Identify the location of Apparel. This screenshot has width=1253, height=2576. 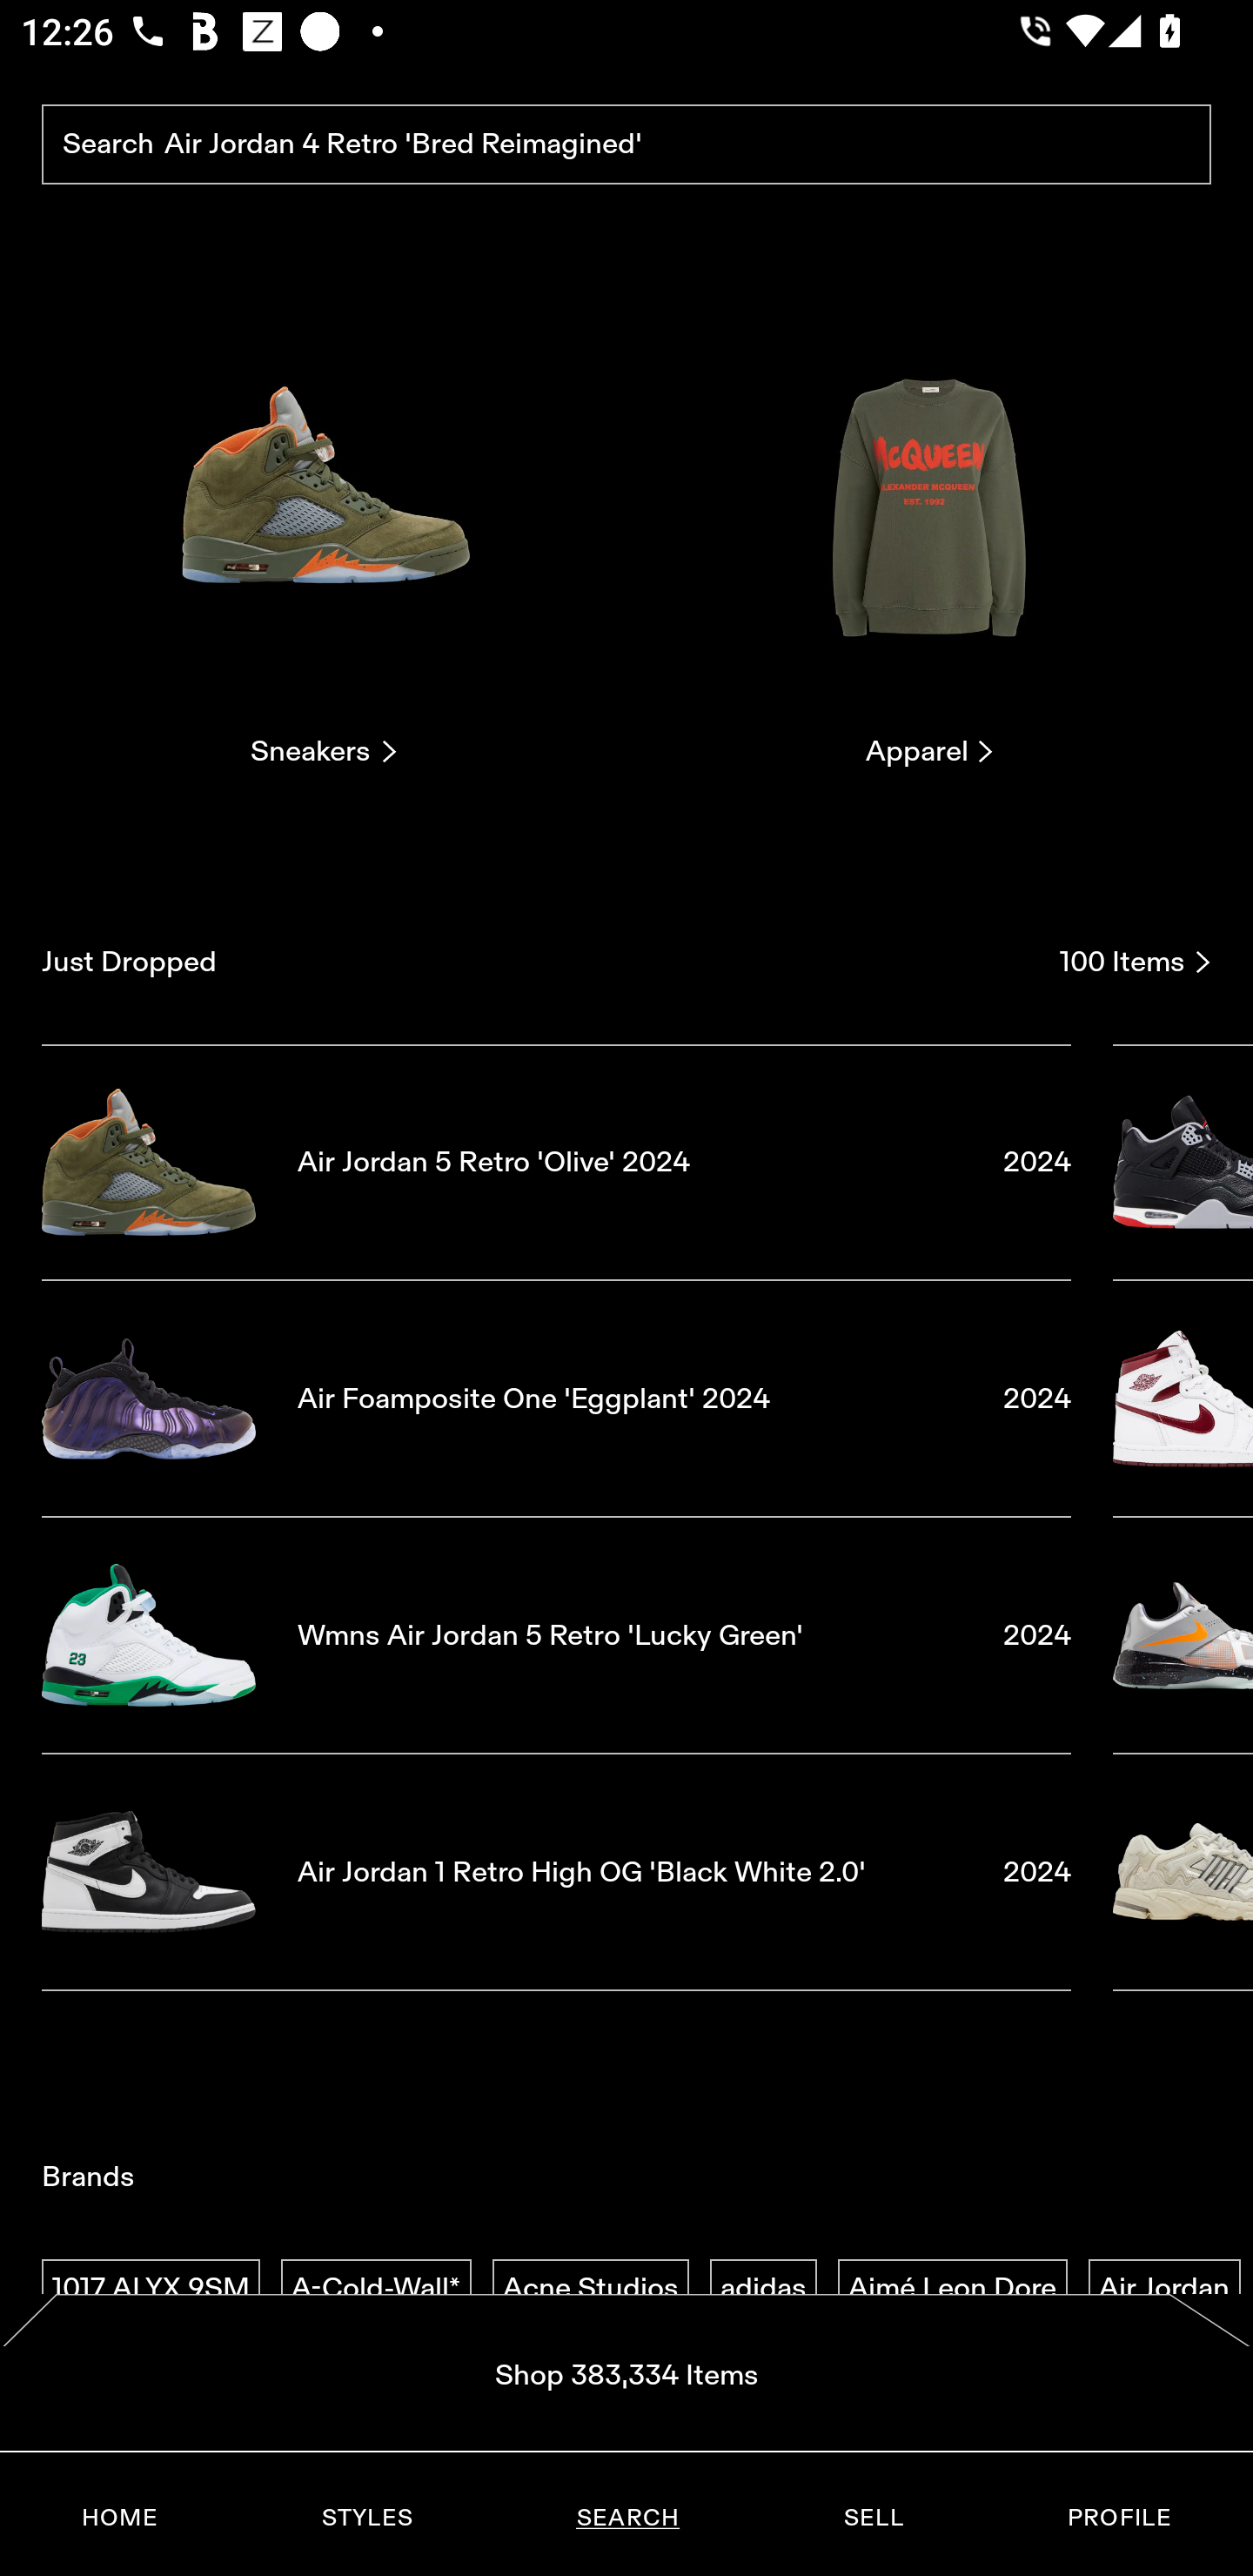
(929, 531).